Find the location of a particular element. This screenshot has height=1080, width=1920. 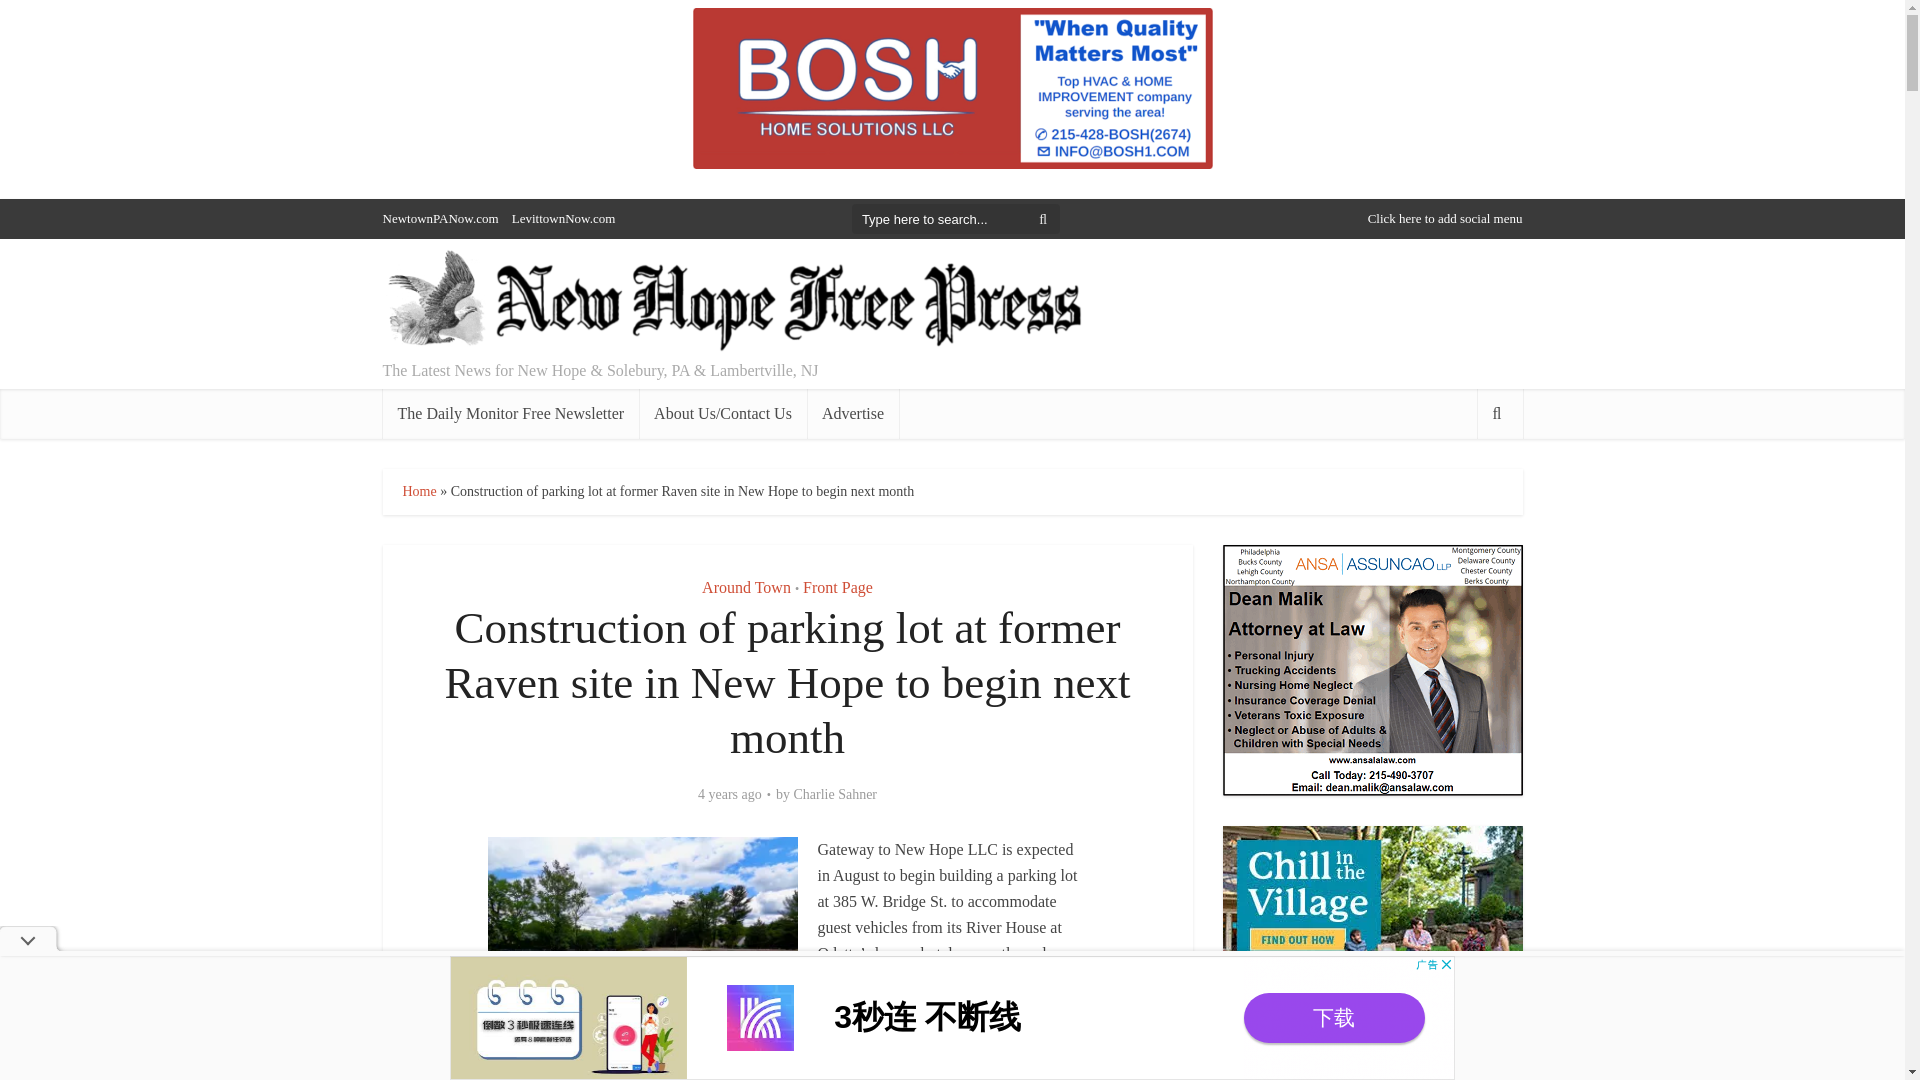

Around Town is located at coordinates (746, 587).